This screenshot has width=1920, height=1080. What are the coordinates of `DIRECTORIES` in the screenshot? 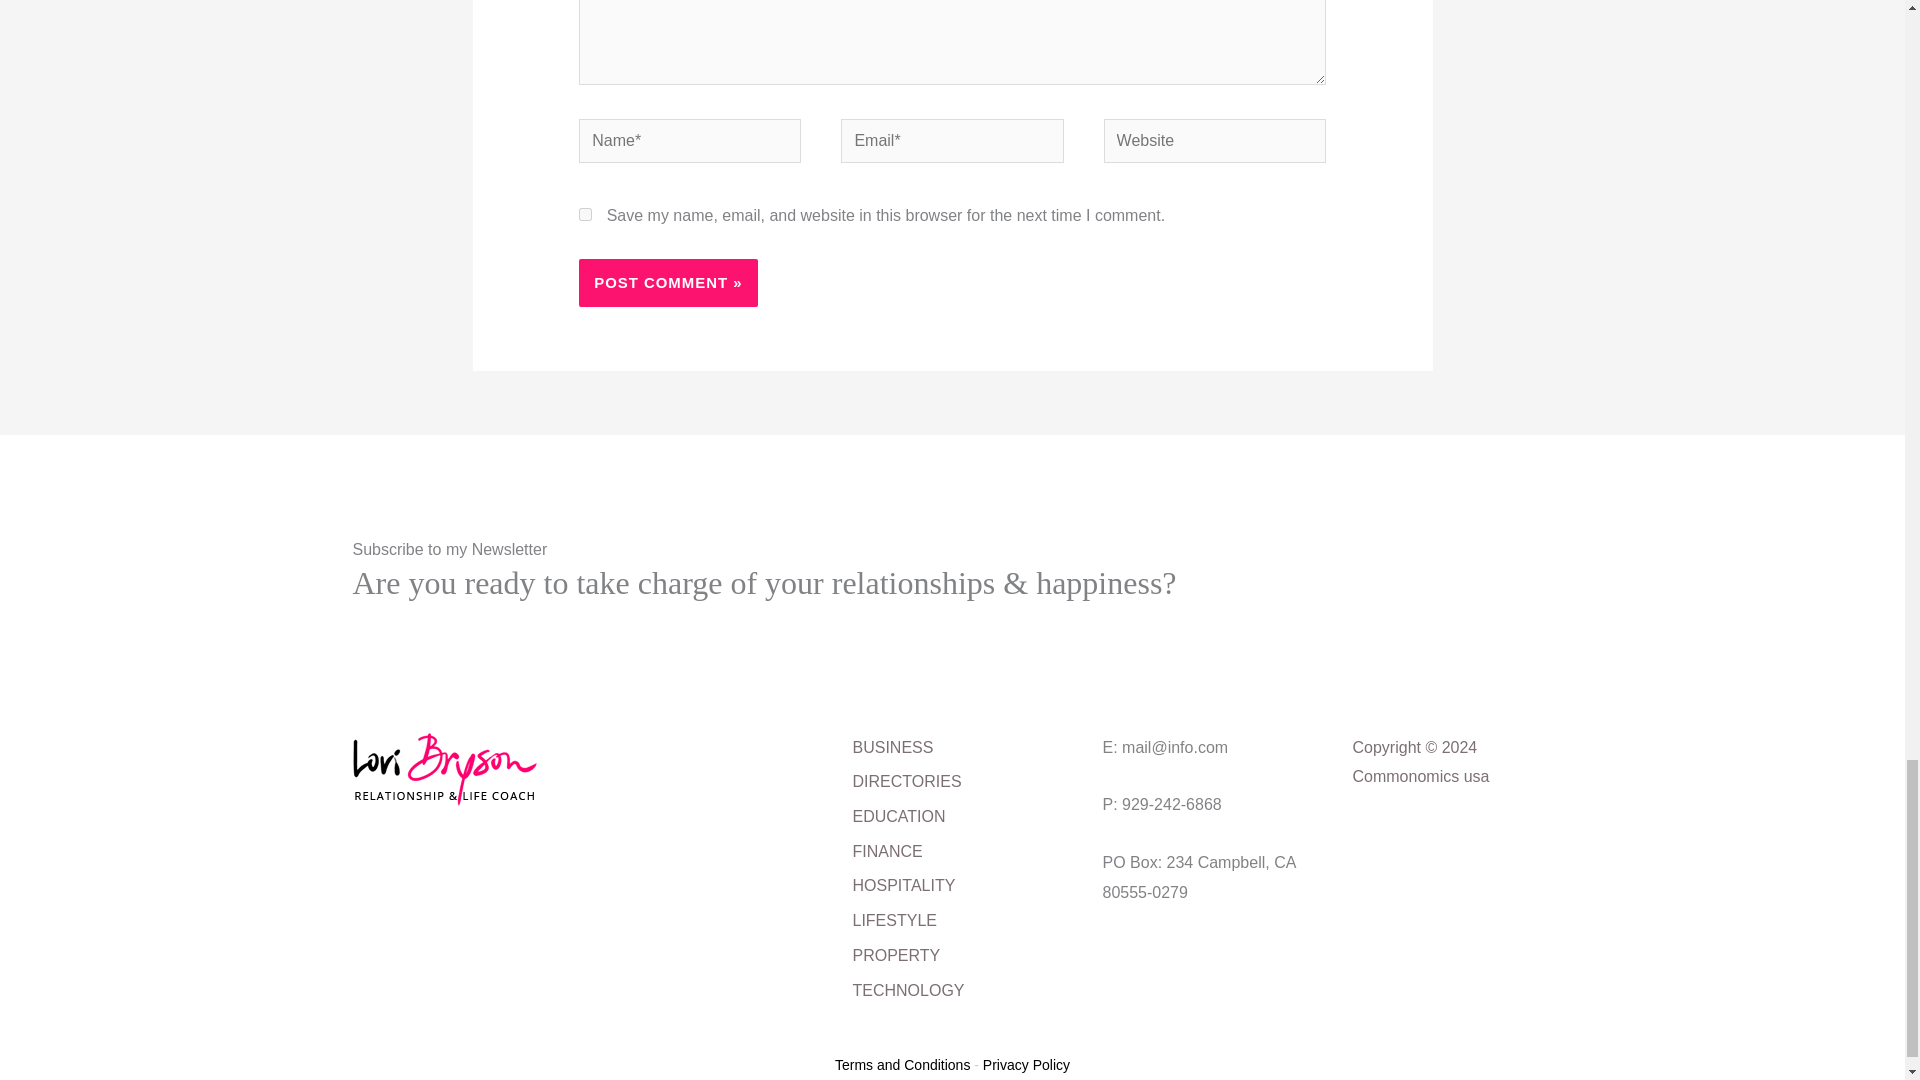 It's located at (906, 784).